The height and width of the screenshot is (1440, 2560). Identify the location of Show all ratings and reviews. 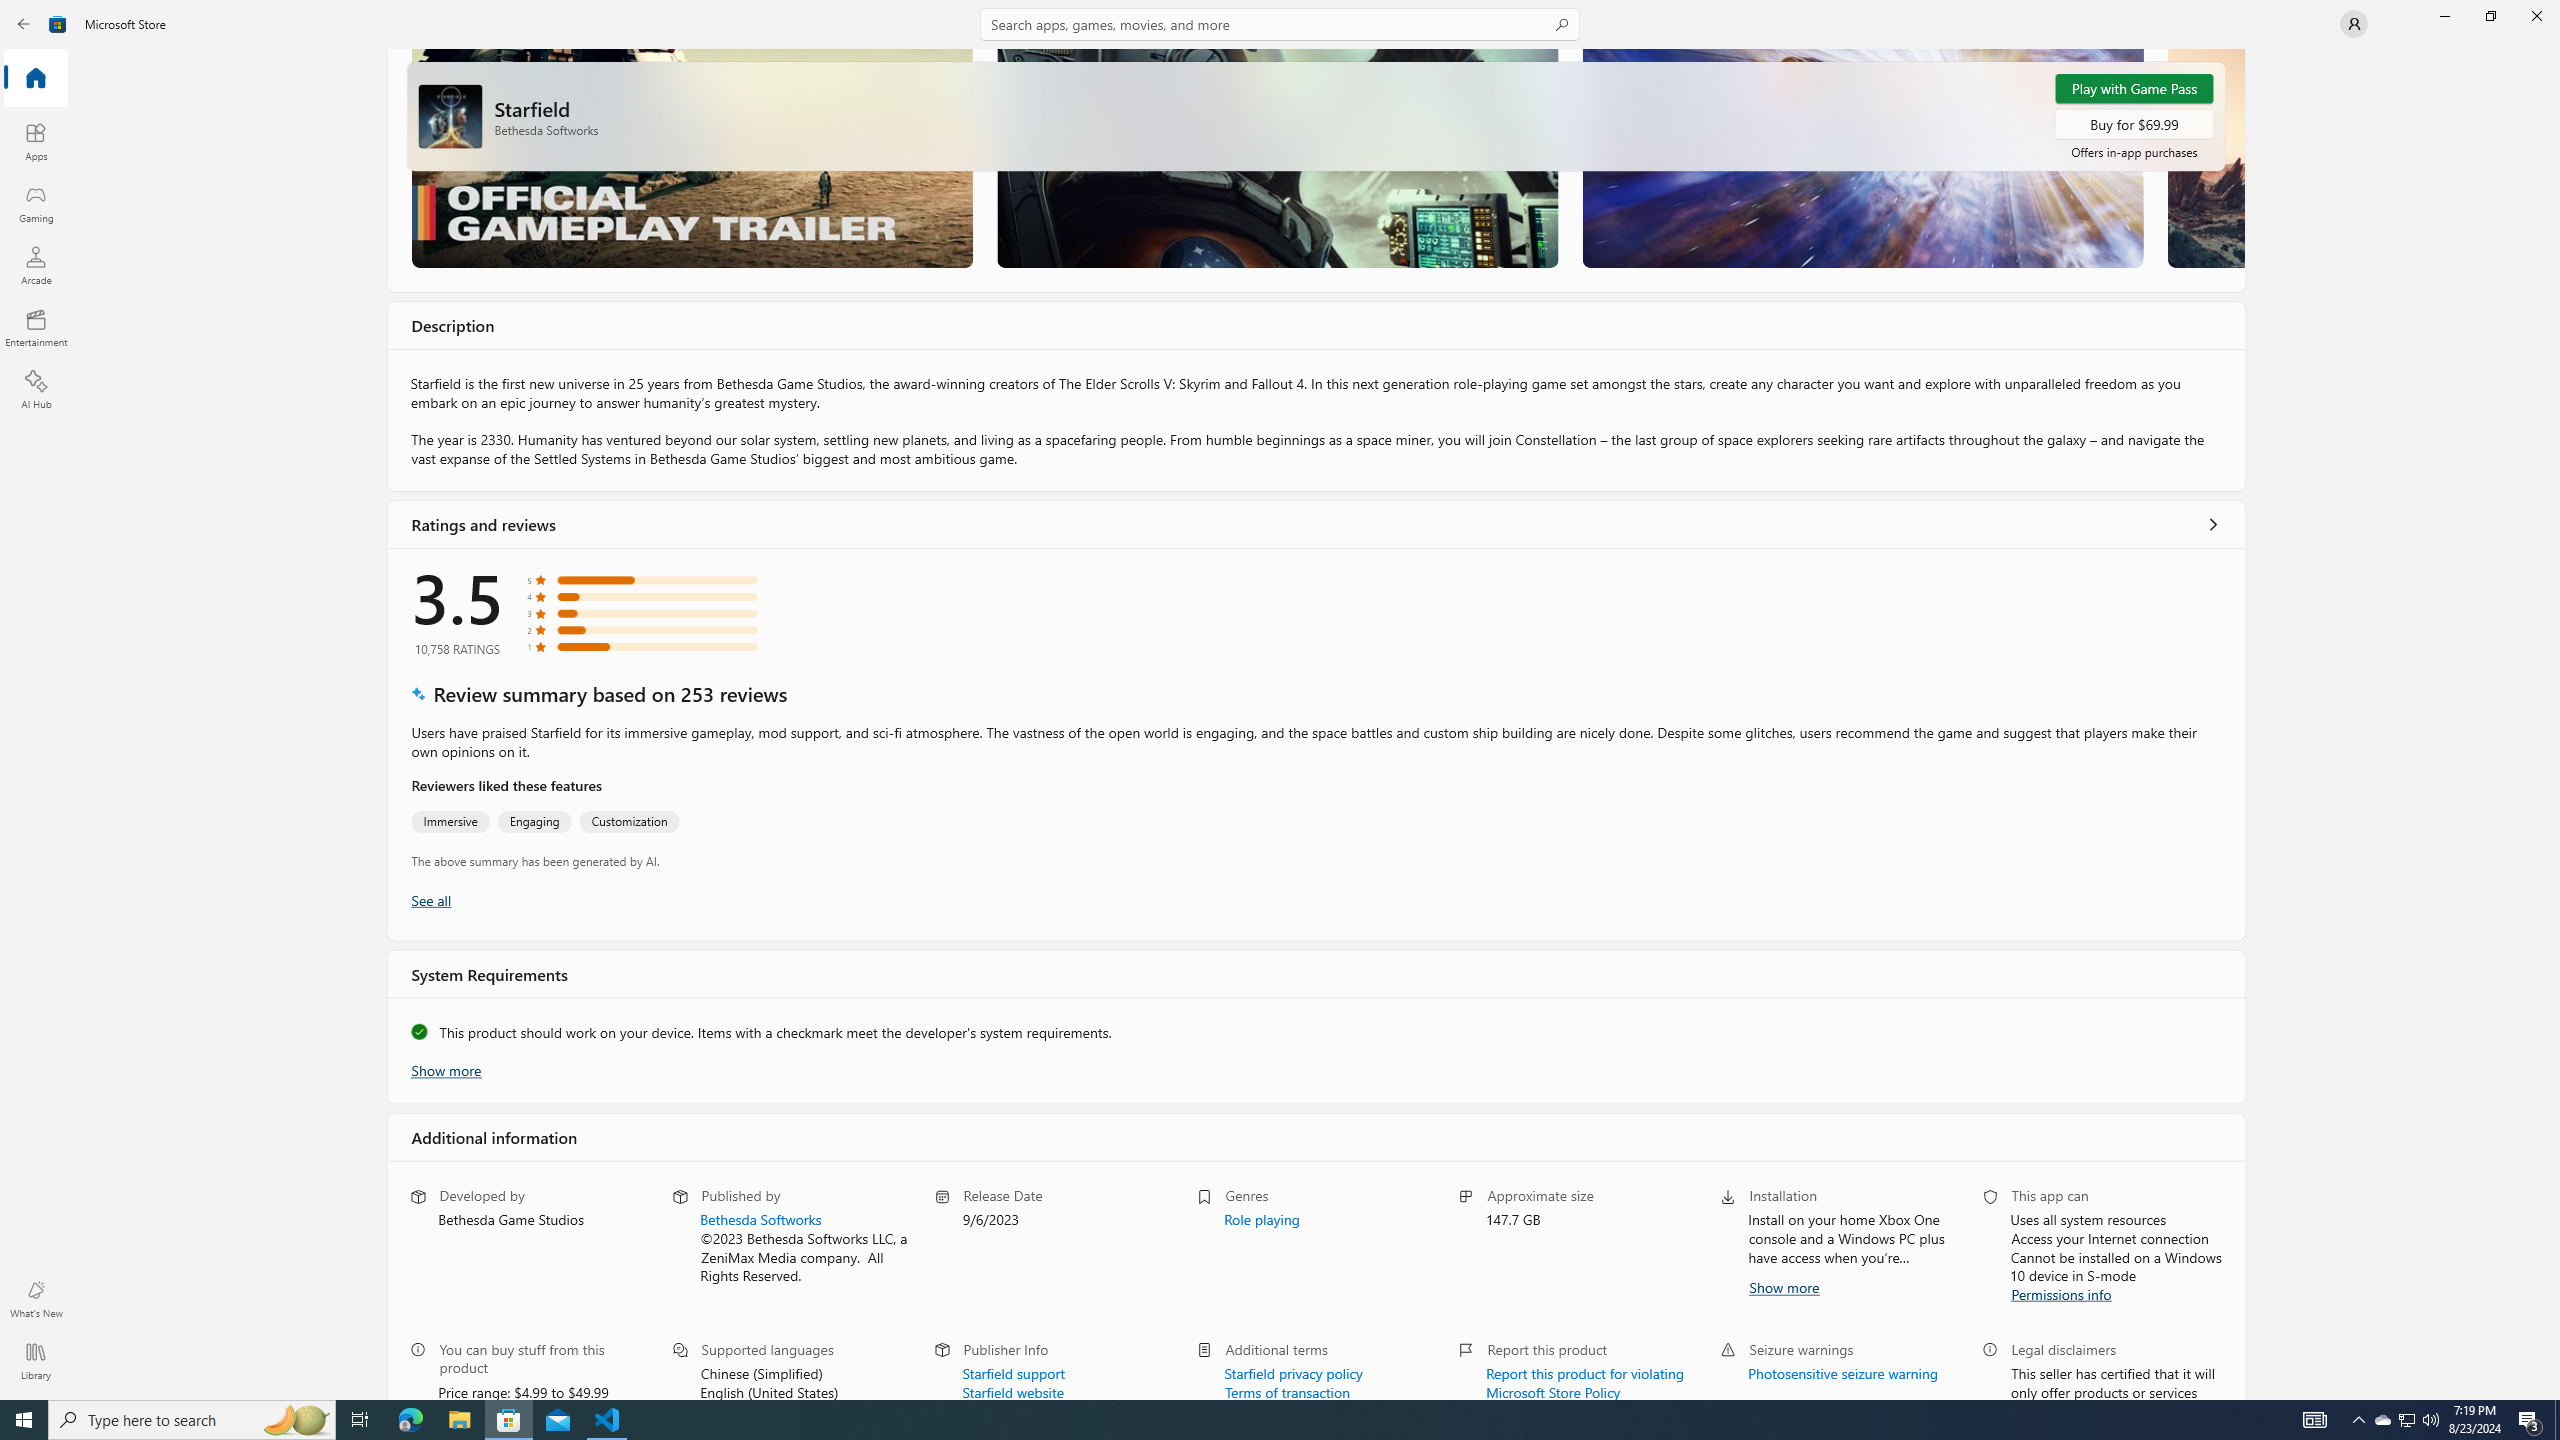
(430, 899).